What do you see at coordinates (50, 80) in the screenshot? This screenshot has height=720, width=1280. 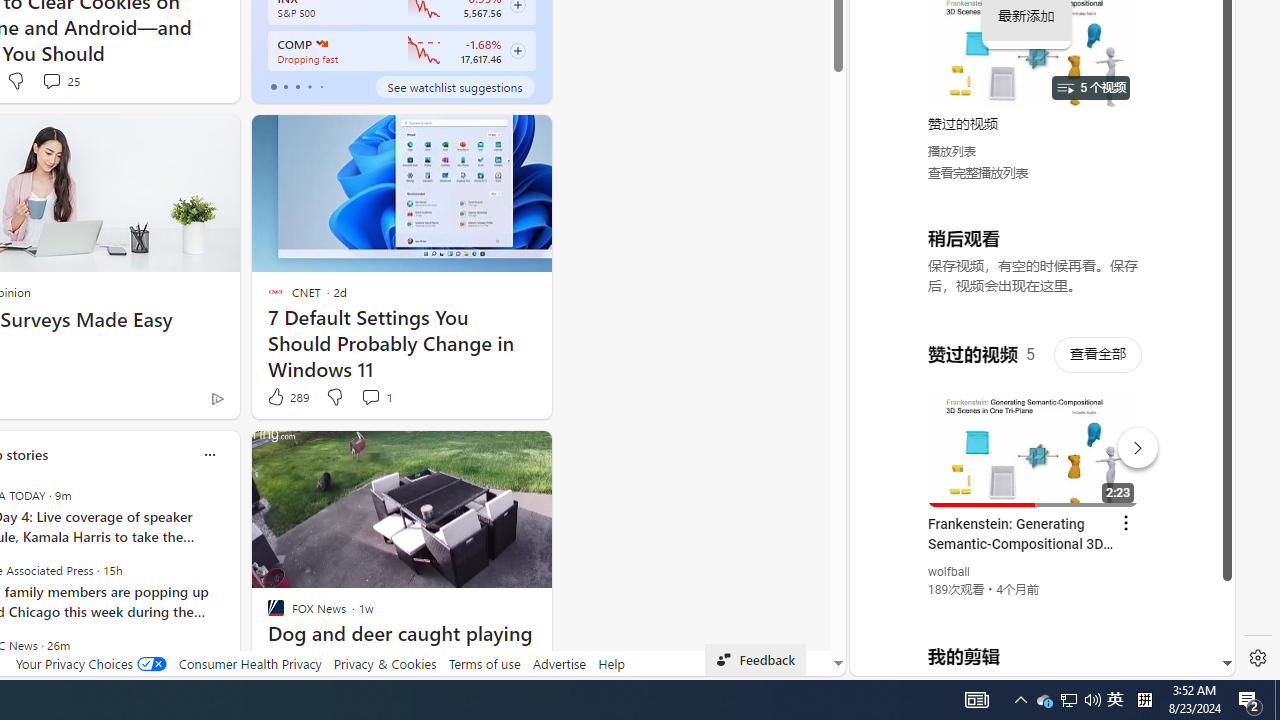 I see `View comments 25 Comment` at bounding box center [50, 80].